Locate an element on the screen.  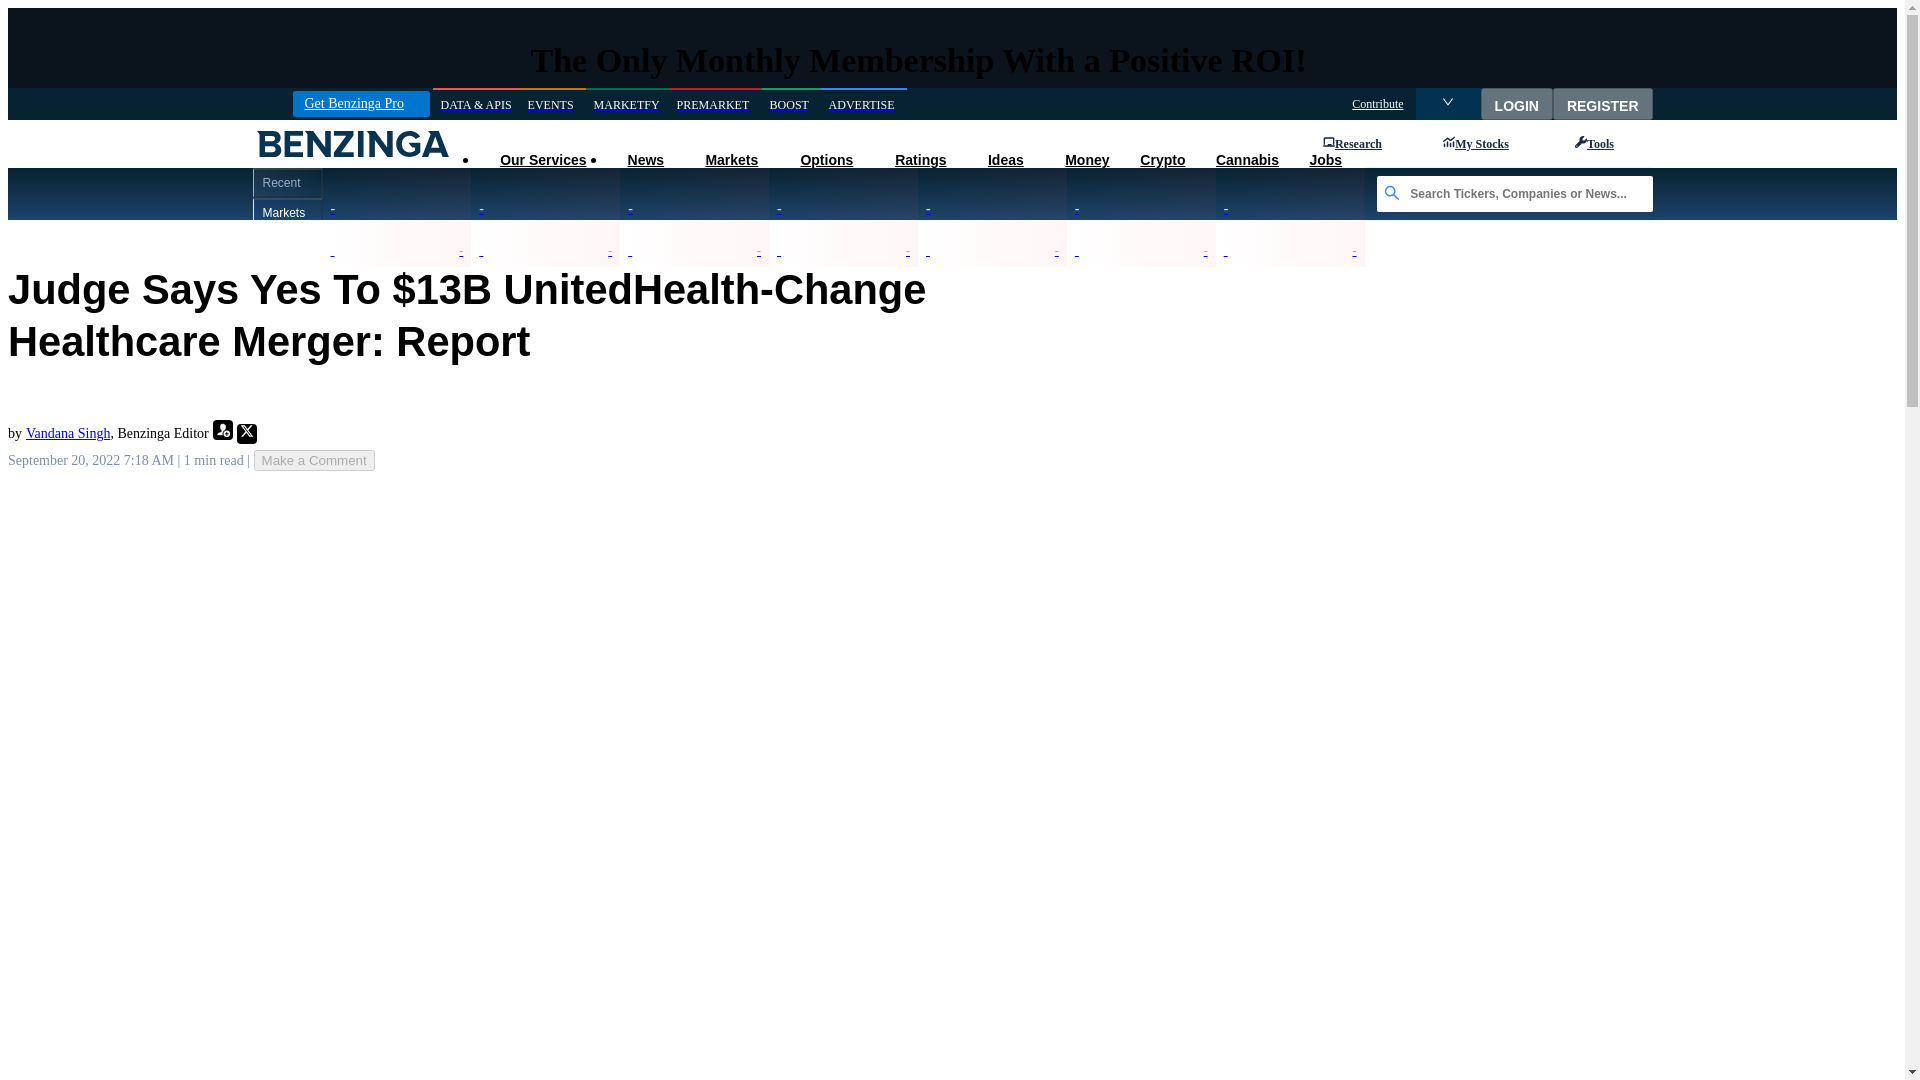
BOOST is located at coordinates (792, 104).